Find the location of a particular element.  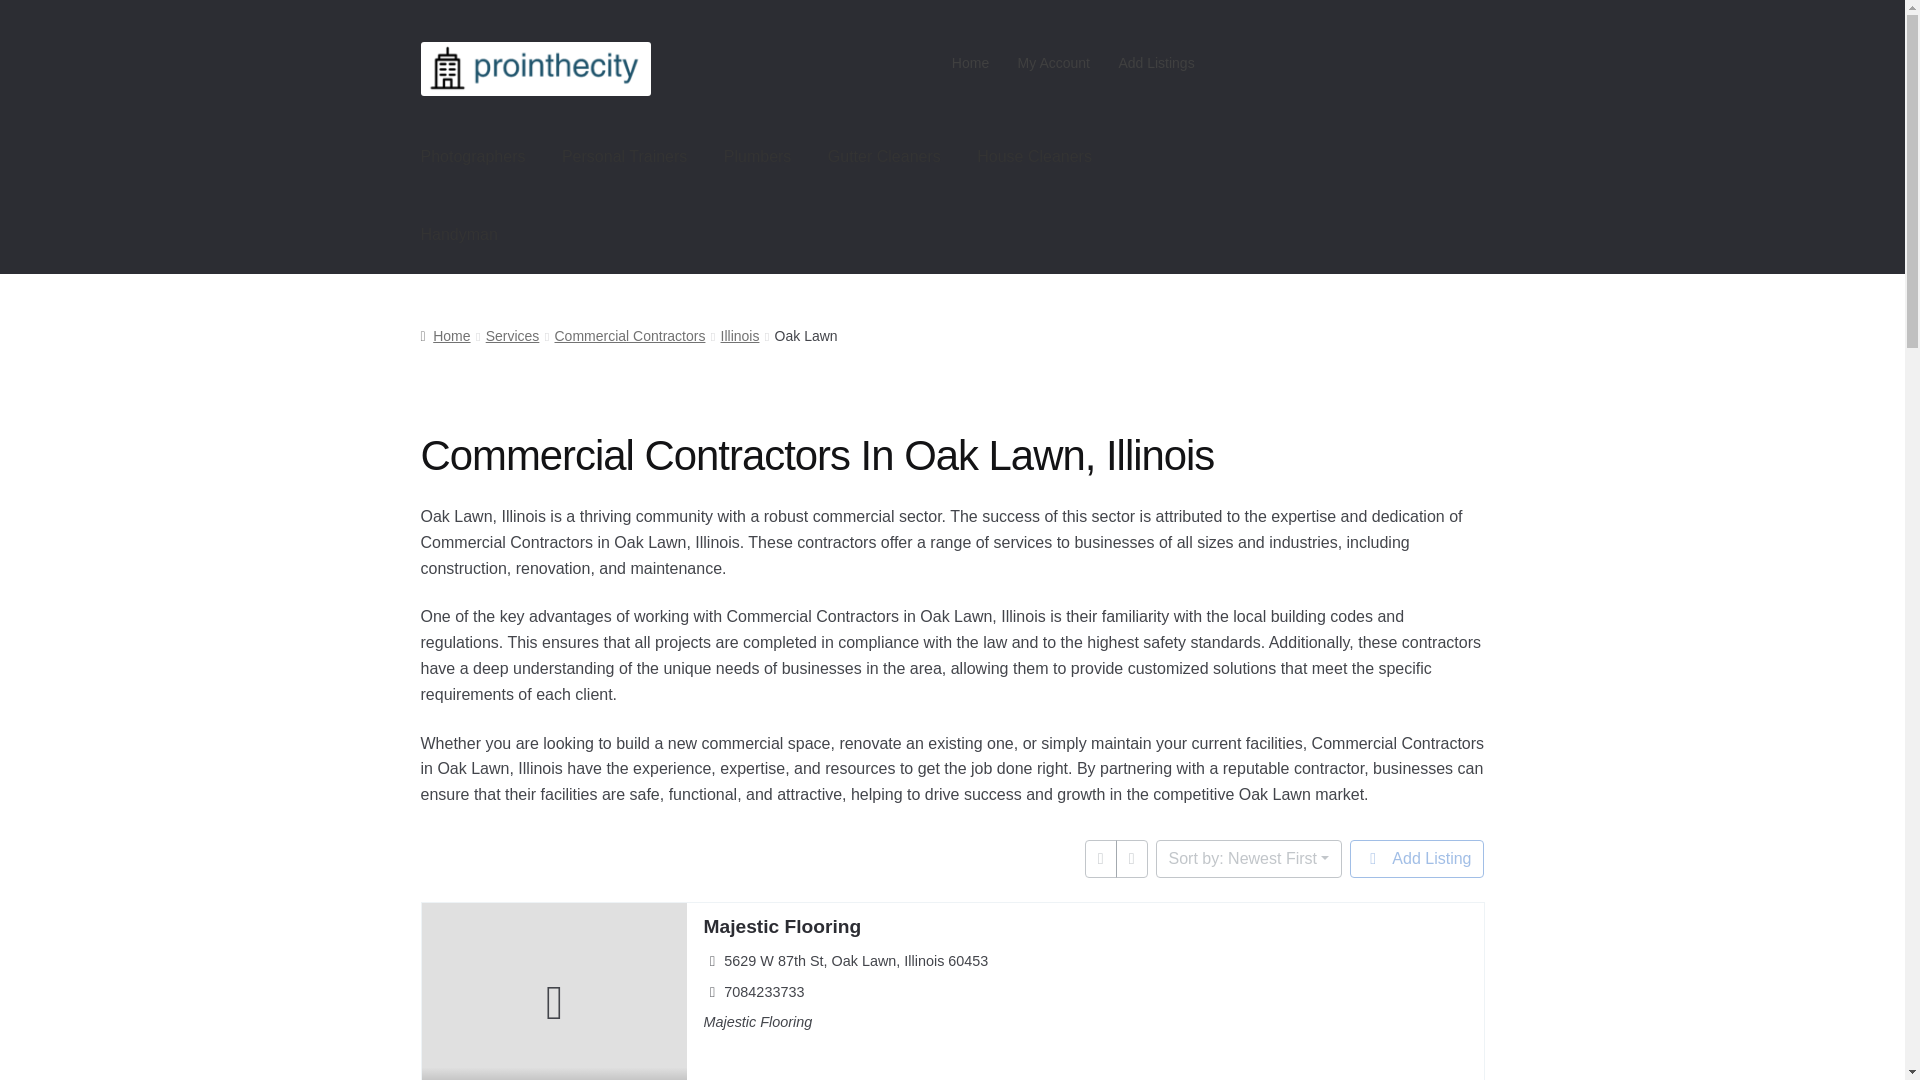

Home is located at coordinates (445, 336).